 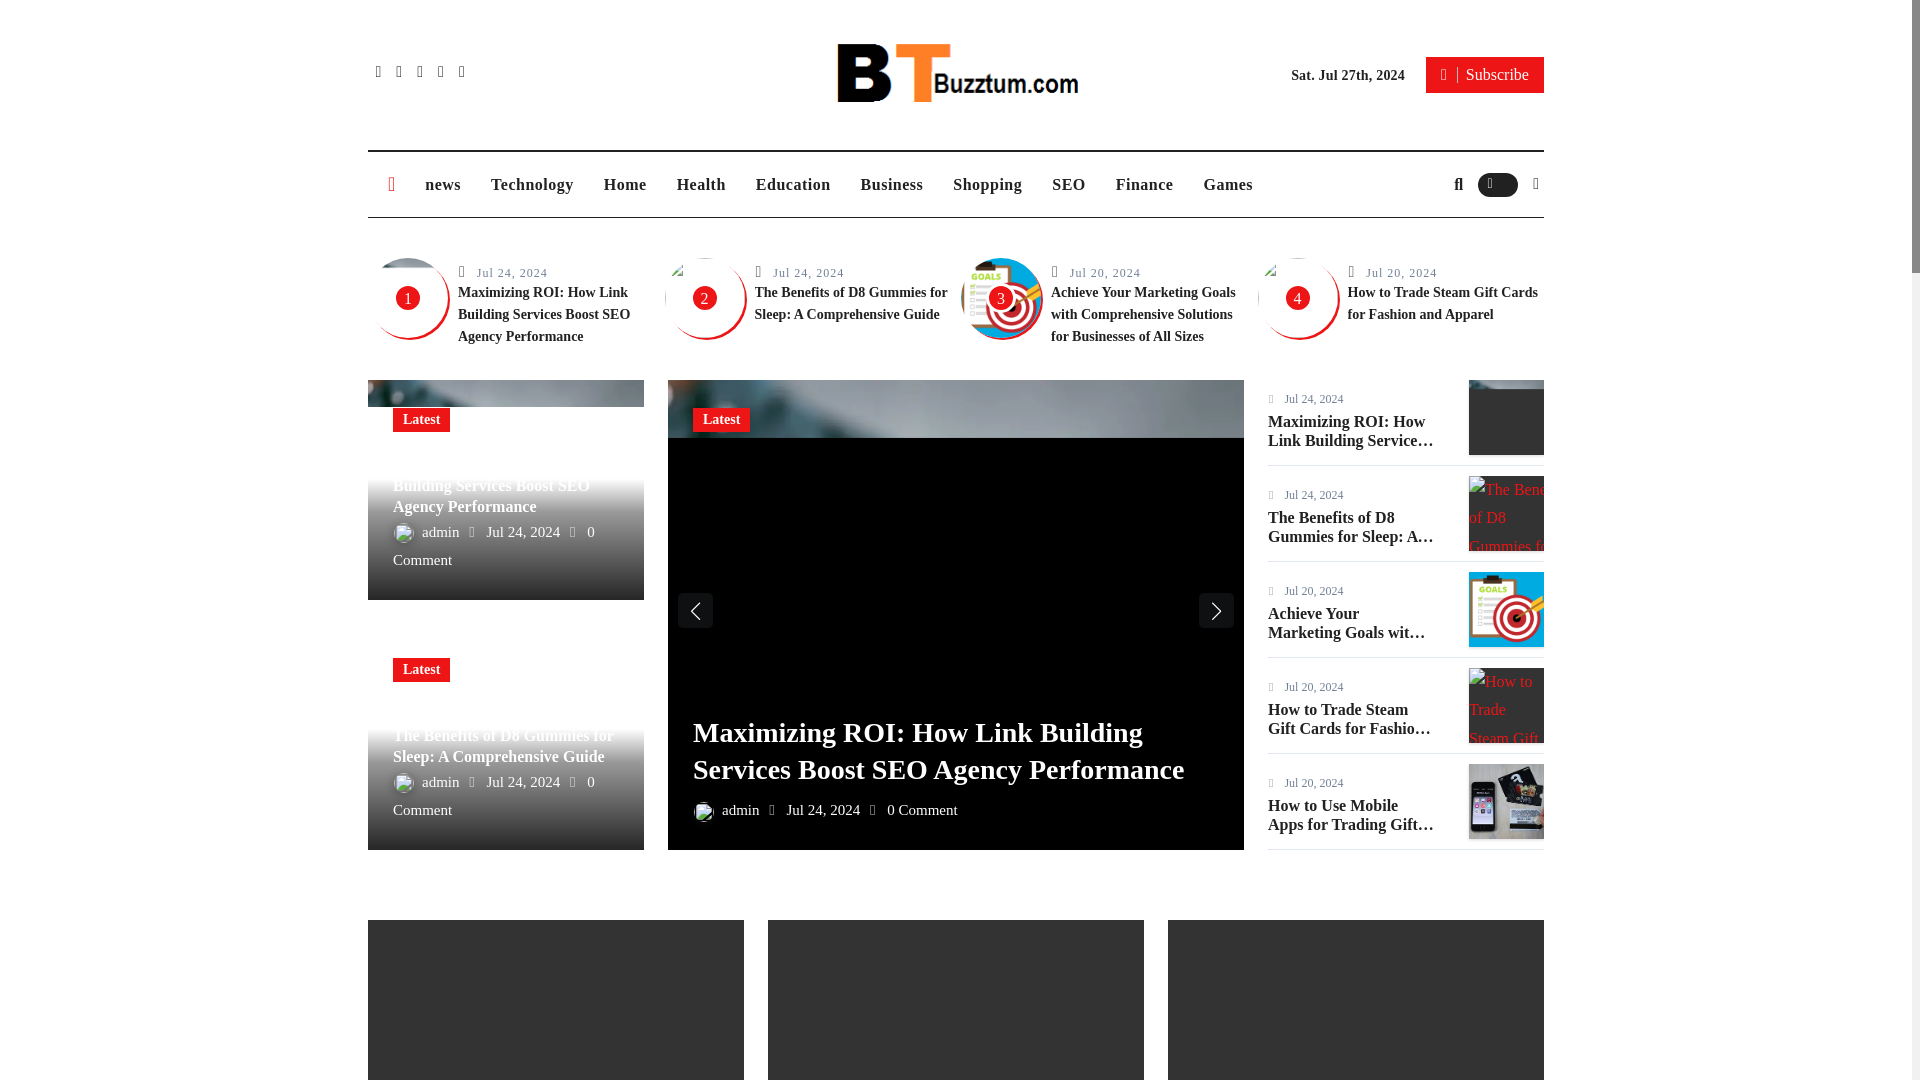 I want to click on Health, so click(x=702, y=184).